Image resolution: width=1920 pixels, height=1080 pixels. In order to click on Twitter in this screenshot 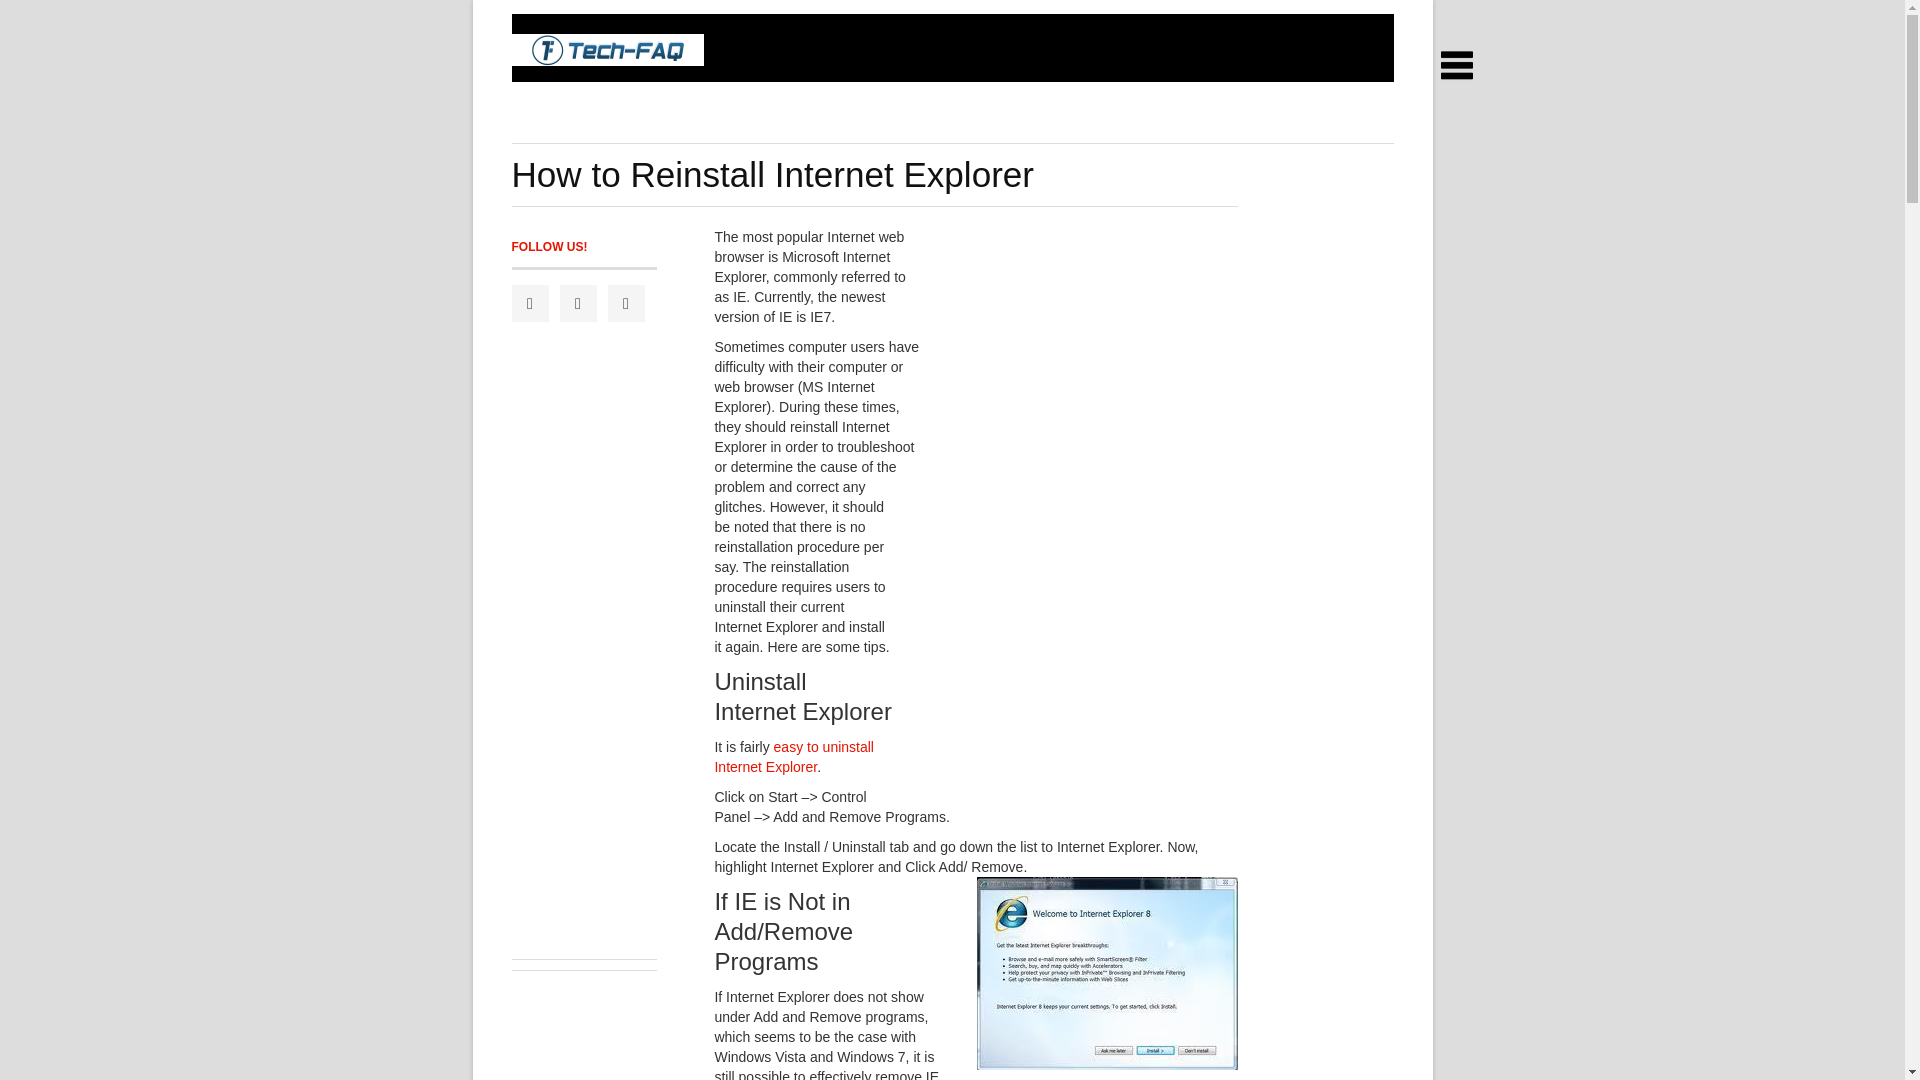, I will do `click(578, 303)`.